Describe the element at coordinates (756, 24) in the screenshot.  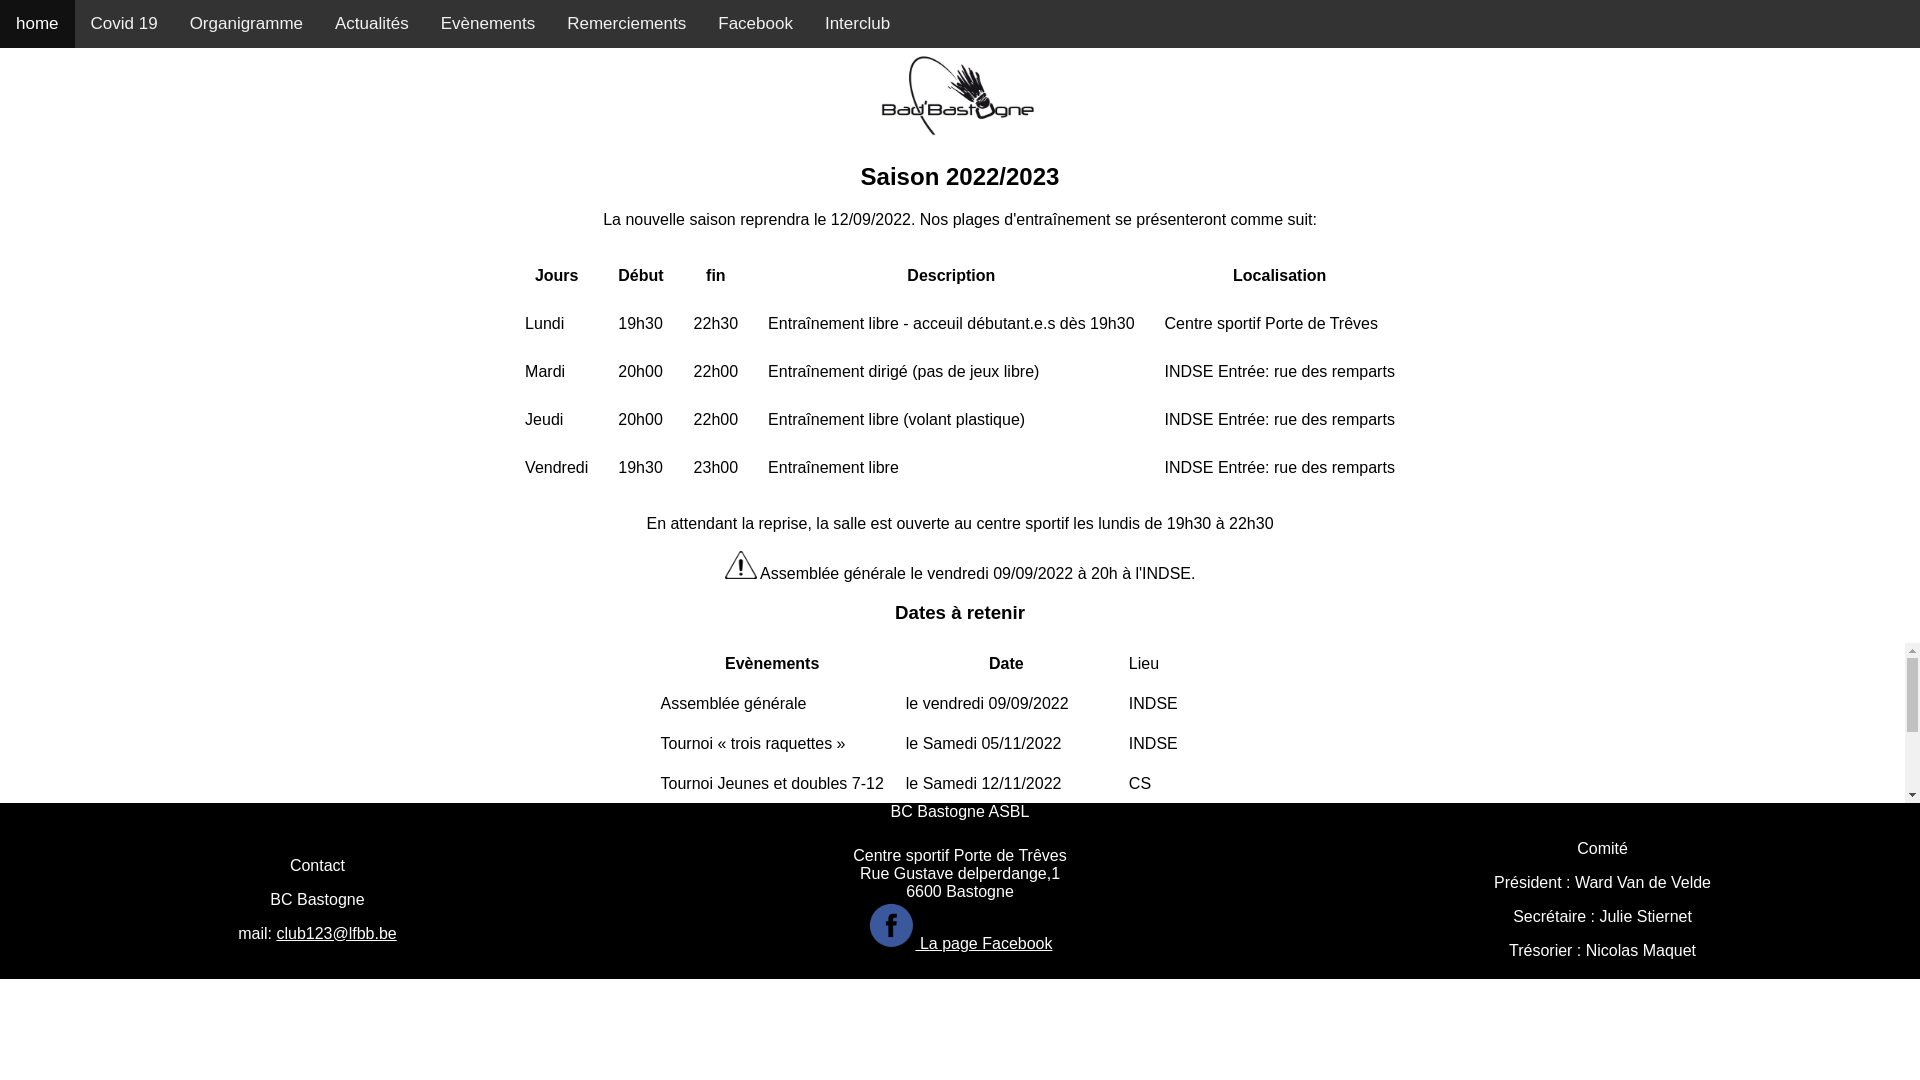
I see `Facebook` at that location.